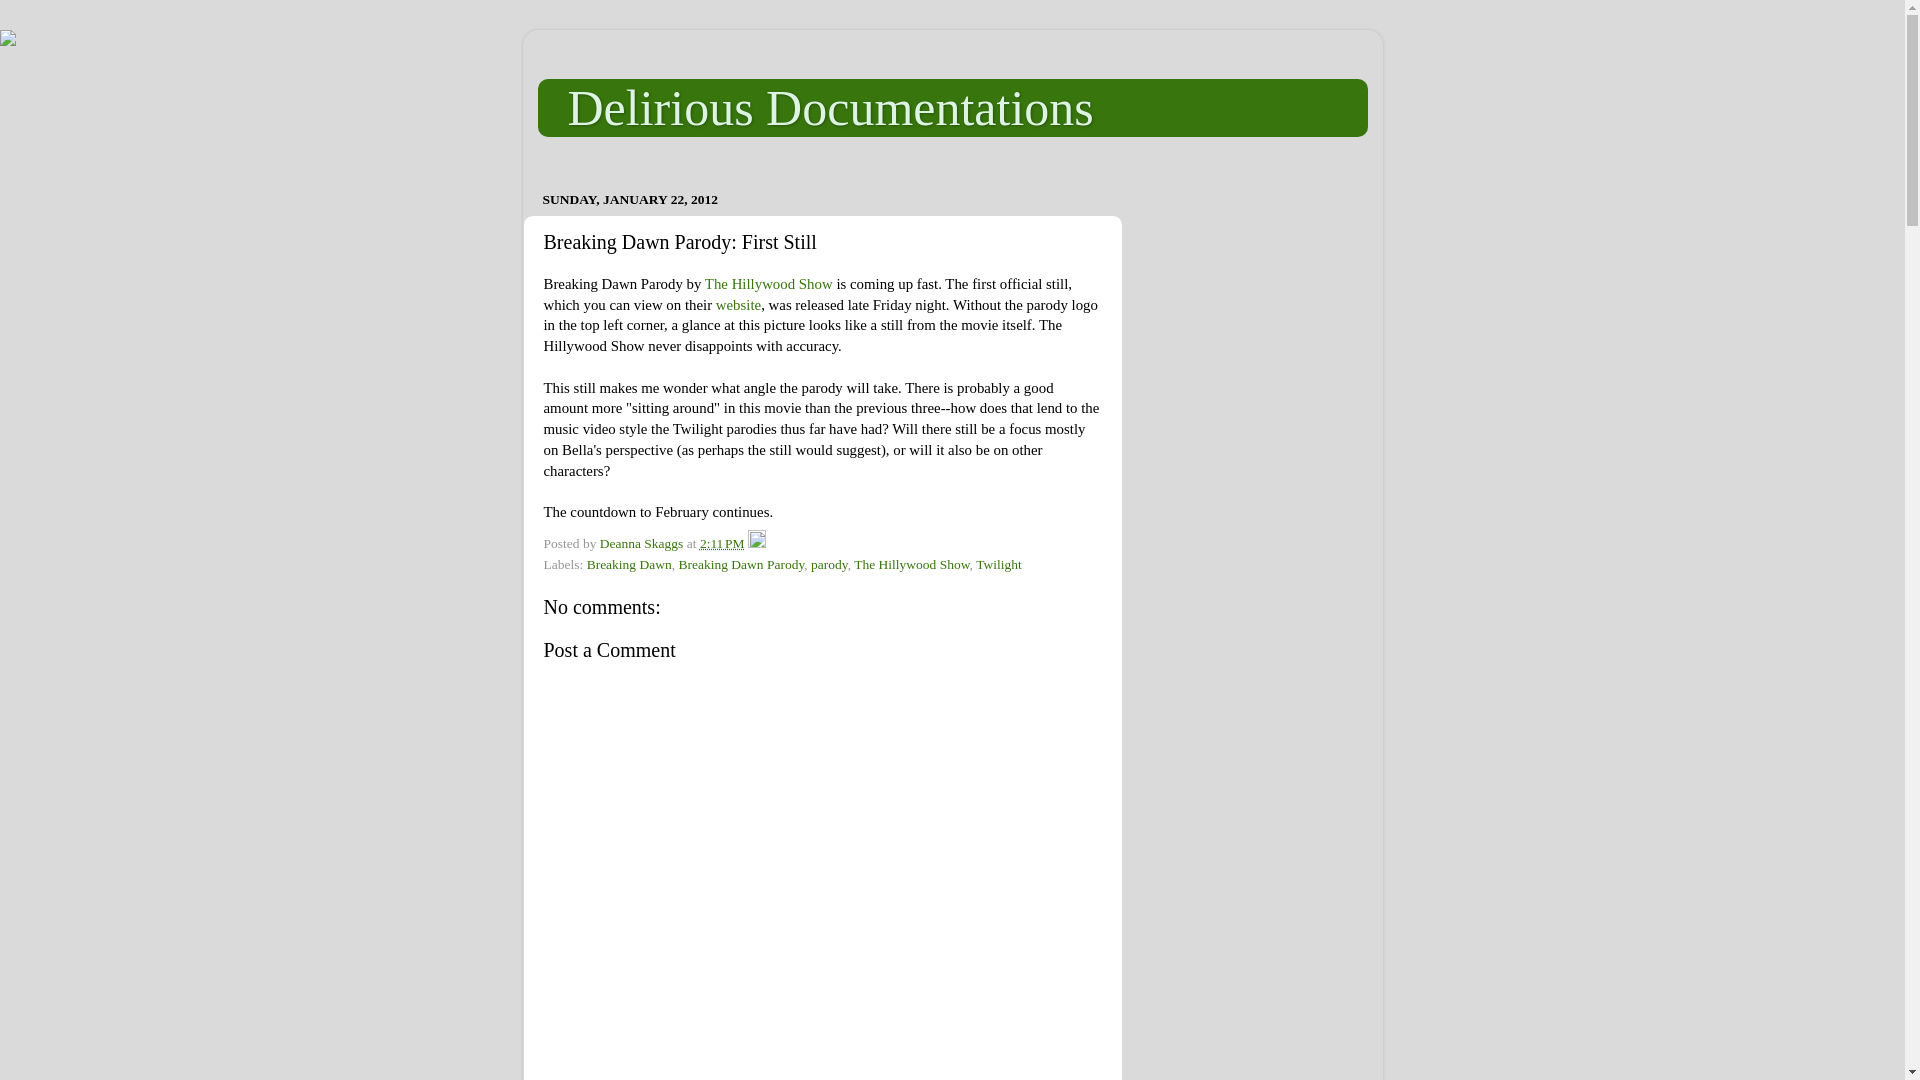 The image size is (1920, 1080). What do you see at coordinates (831, 108) in the screenshot?
I see `Delirious Documentations` at bounding box center [831, 108].